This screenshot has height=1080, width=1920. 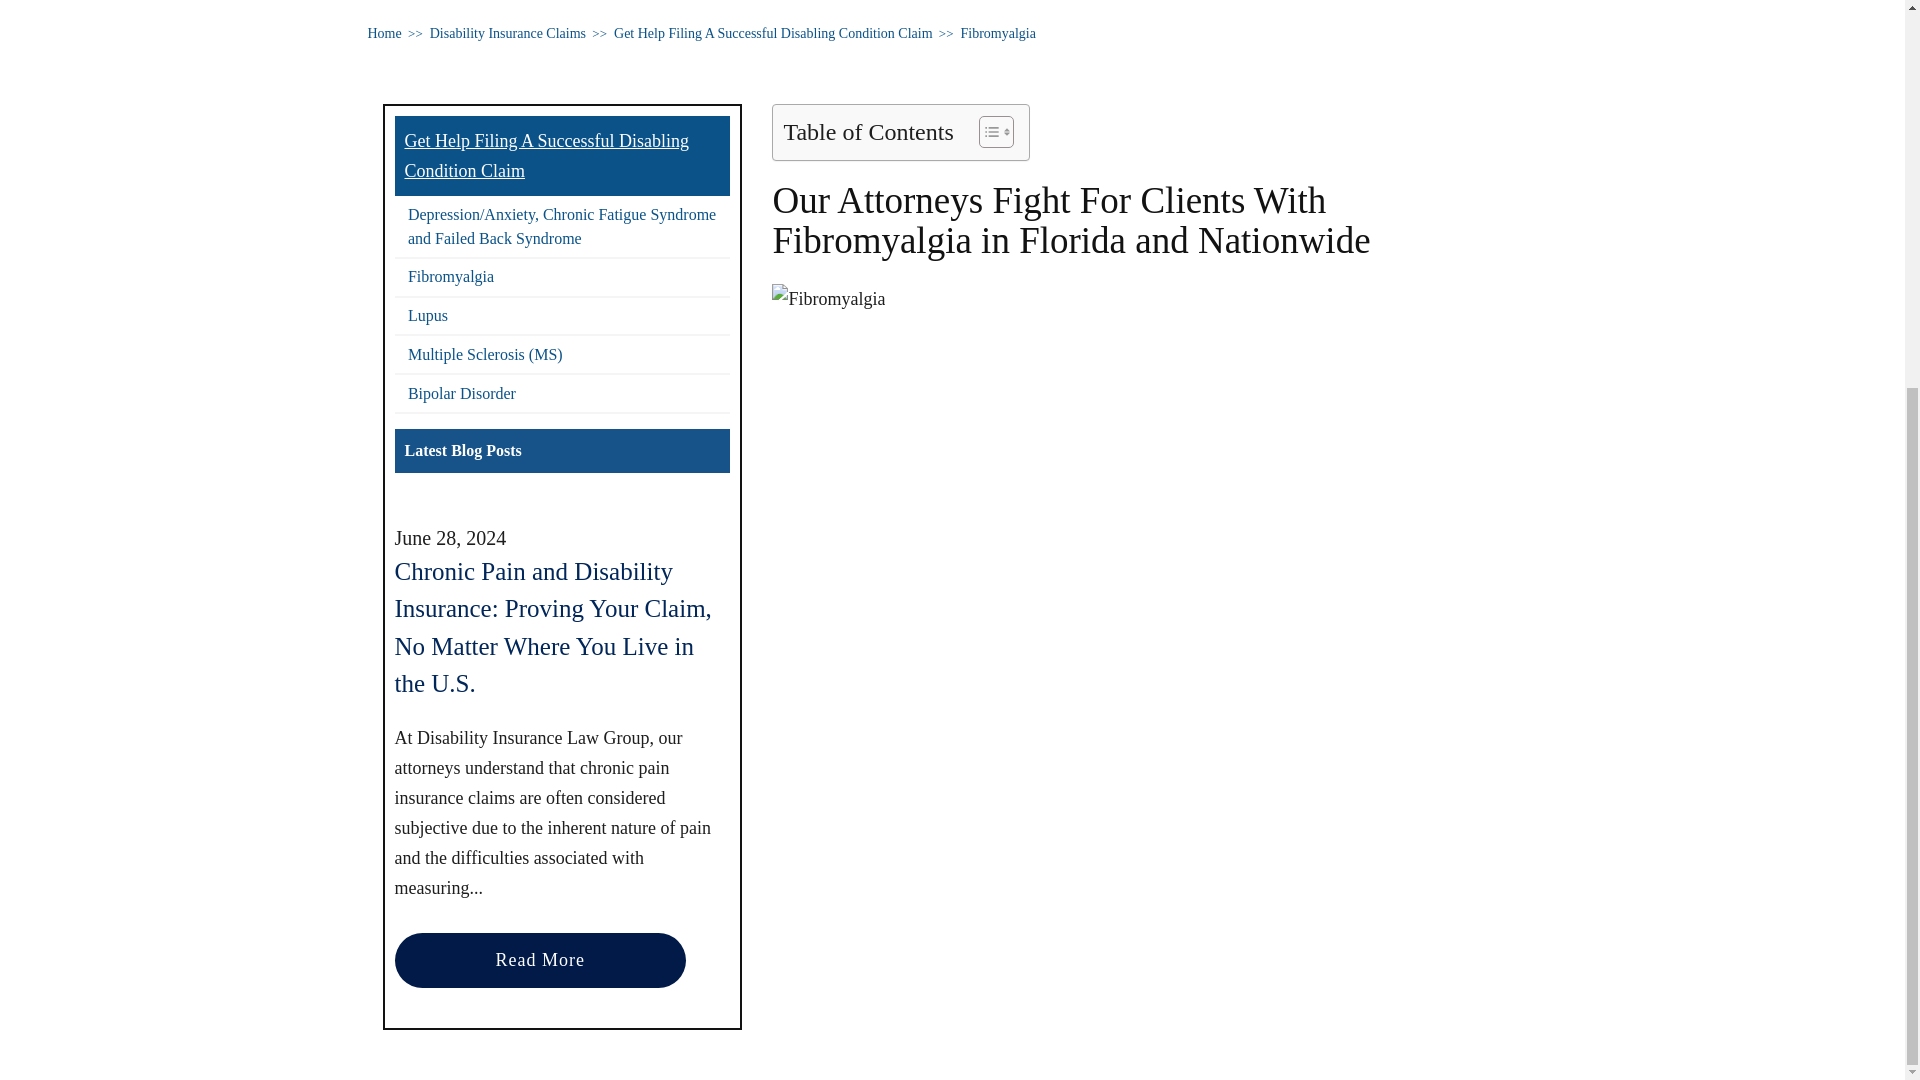 What do you see at coordinates (774, 33) in the screenshot?
I see `Get Help Filing A Successful Disabling Condition Claim` at bounding box center [774, 33].